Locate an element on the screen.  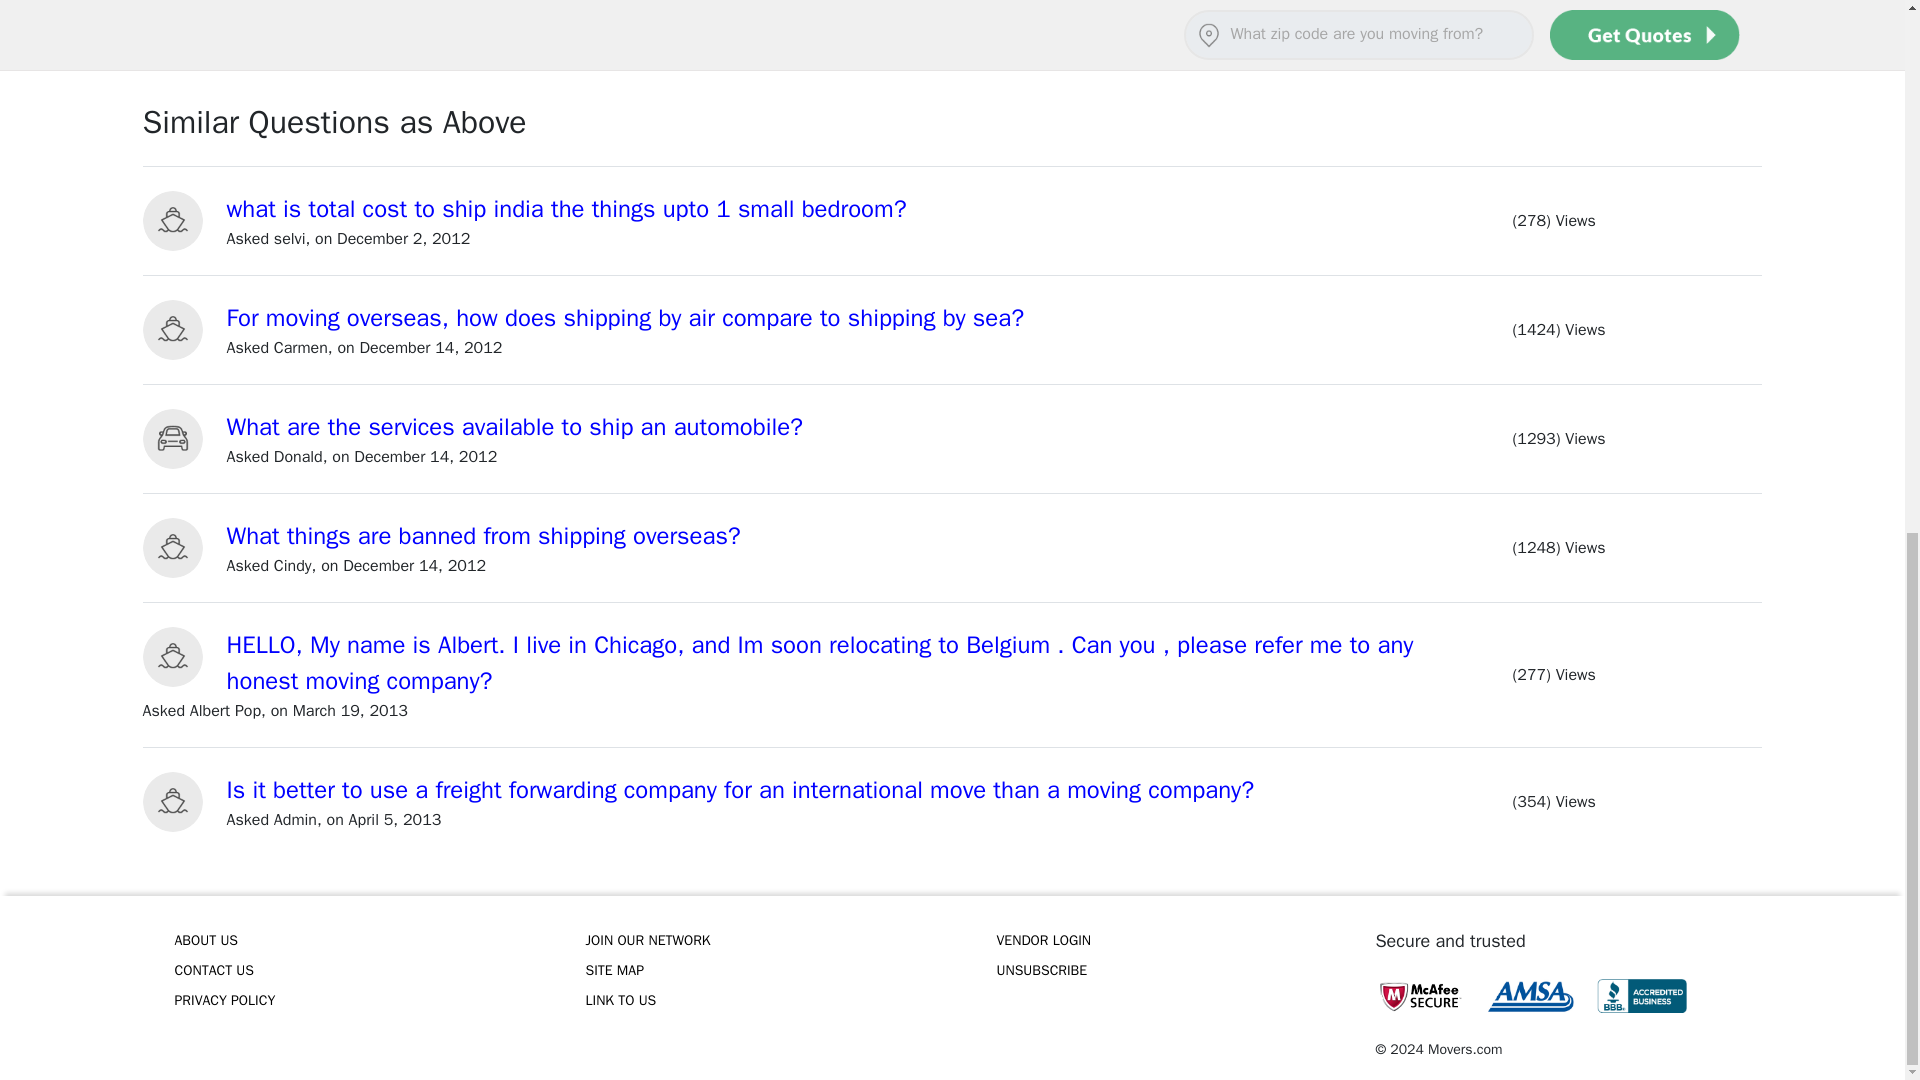
What are the services available to ship an automobile? is located at coordinates (515, 426).